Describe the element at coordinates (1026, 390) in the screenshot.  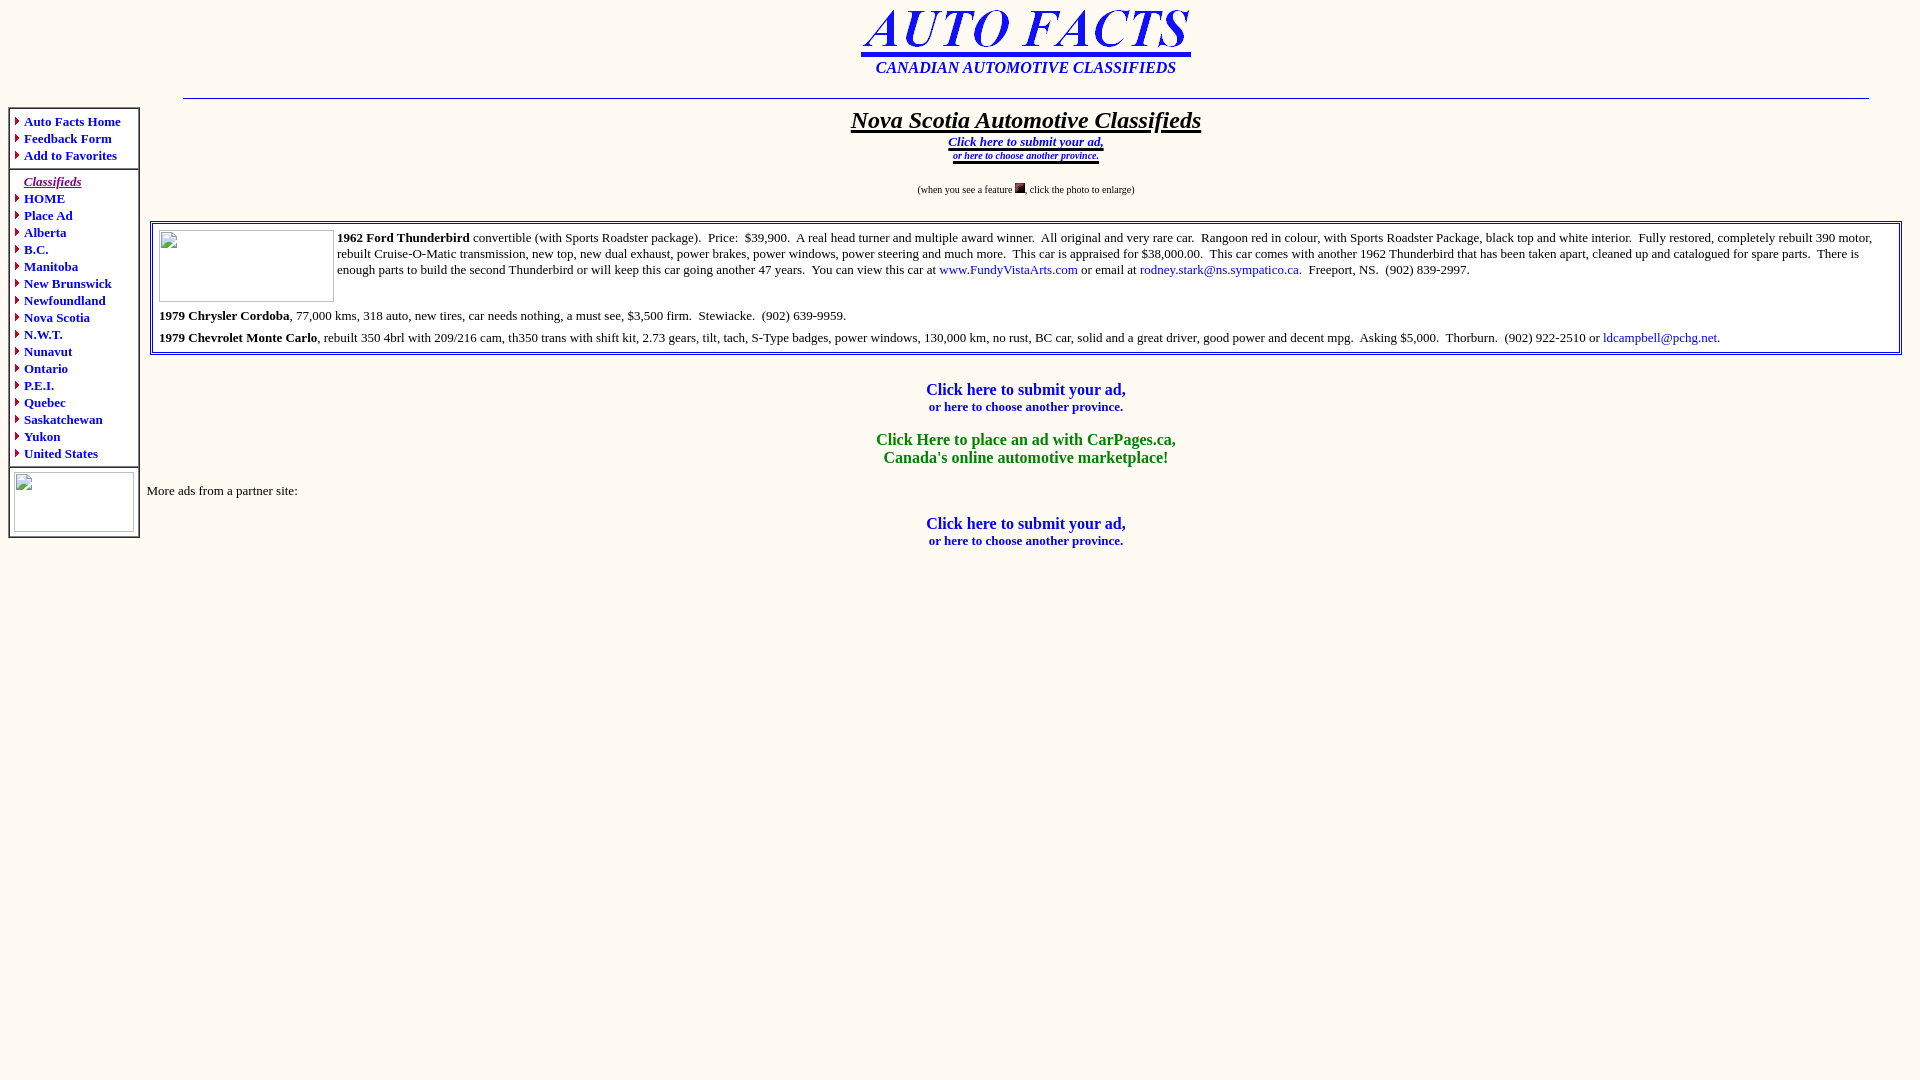
I see `Click here to submit your ad,` at that location.